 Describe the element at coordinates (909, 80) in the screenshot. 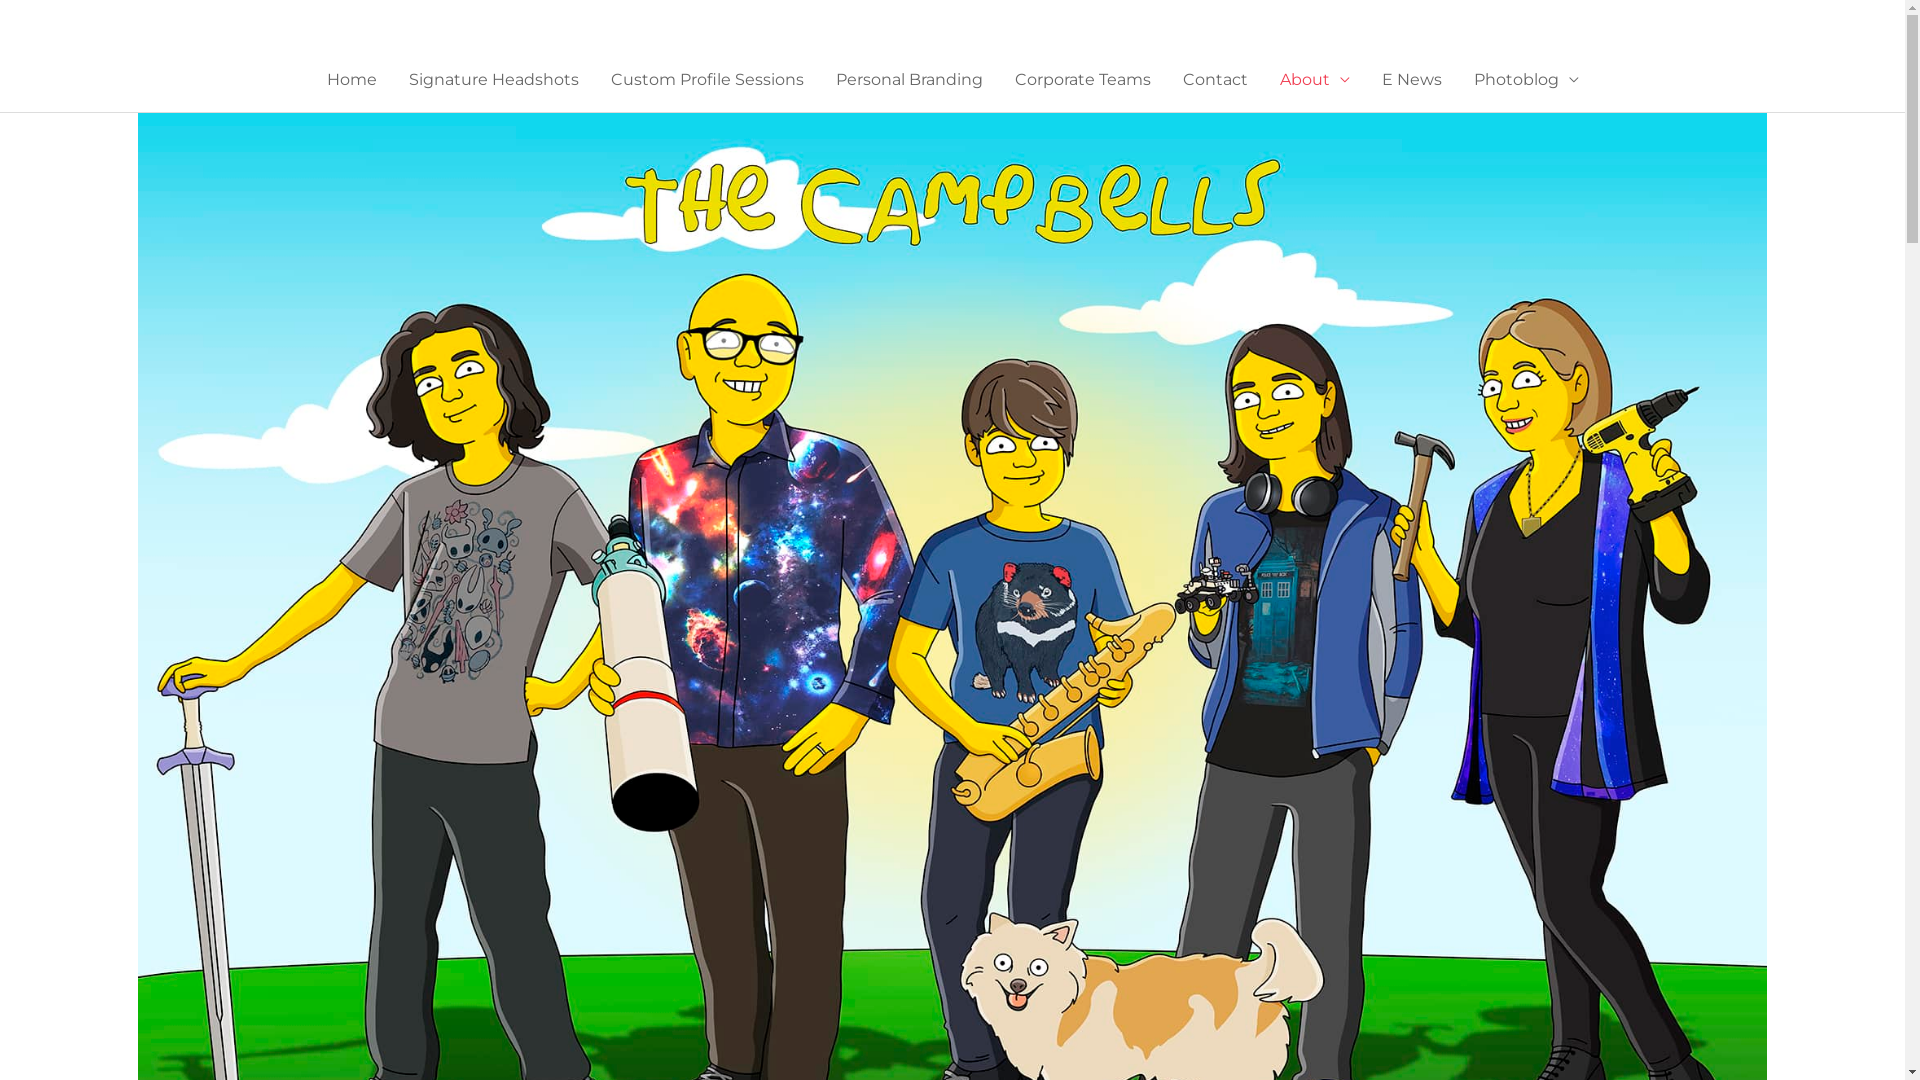

I see `Personal Branding` at that location.